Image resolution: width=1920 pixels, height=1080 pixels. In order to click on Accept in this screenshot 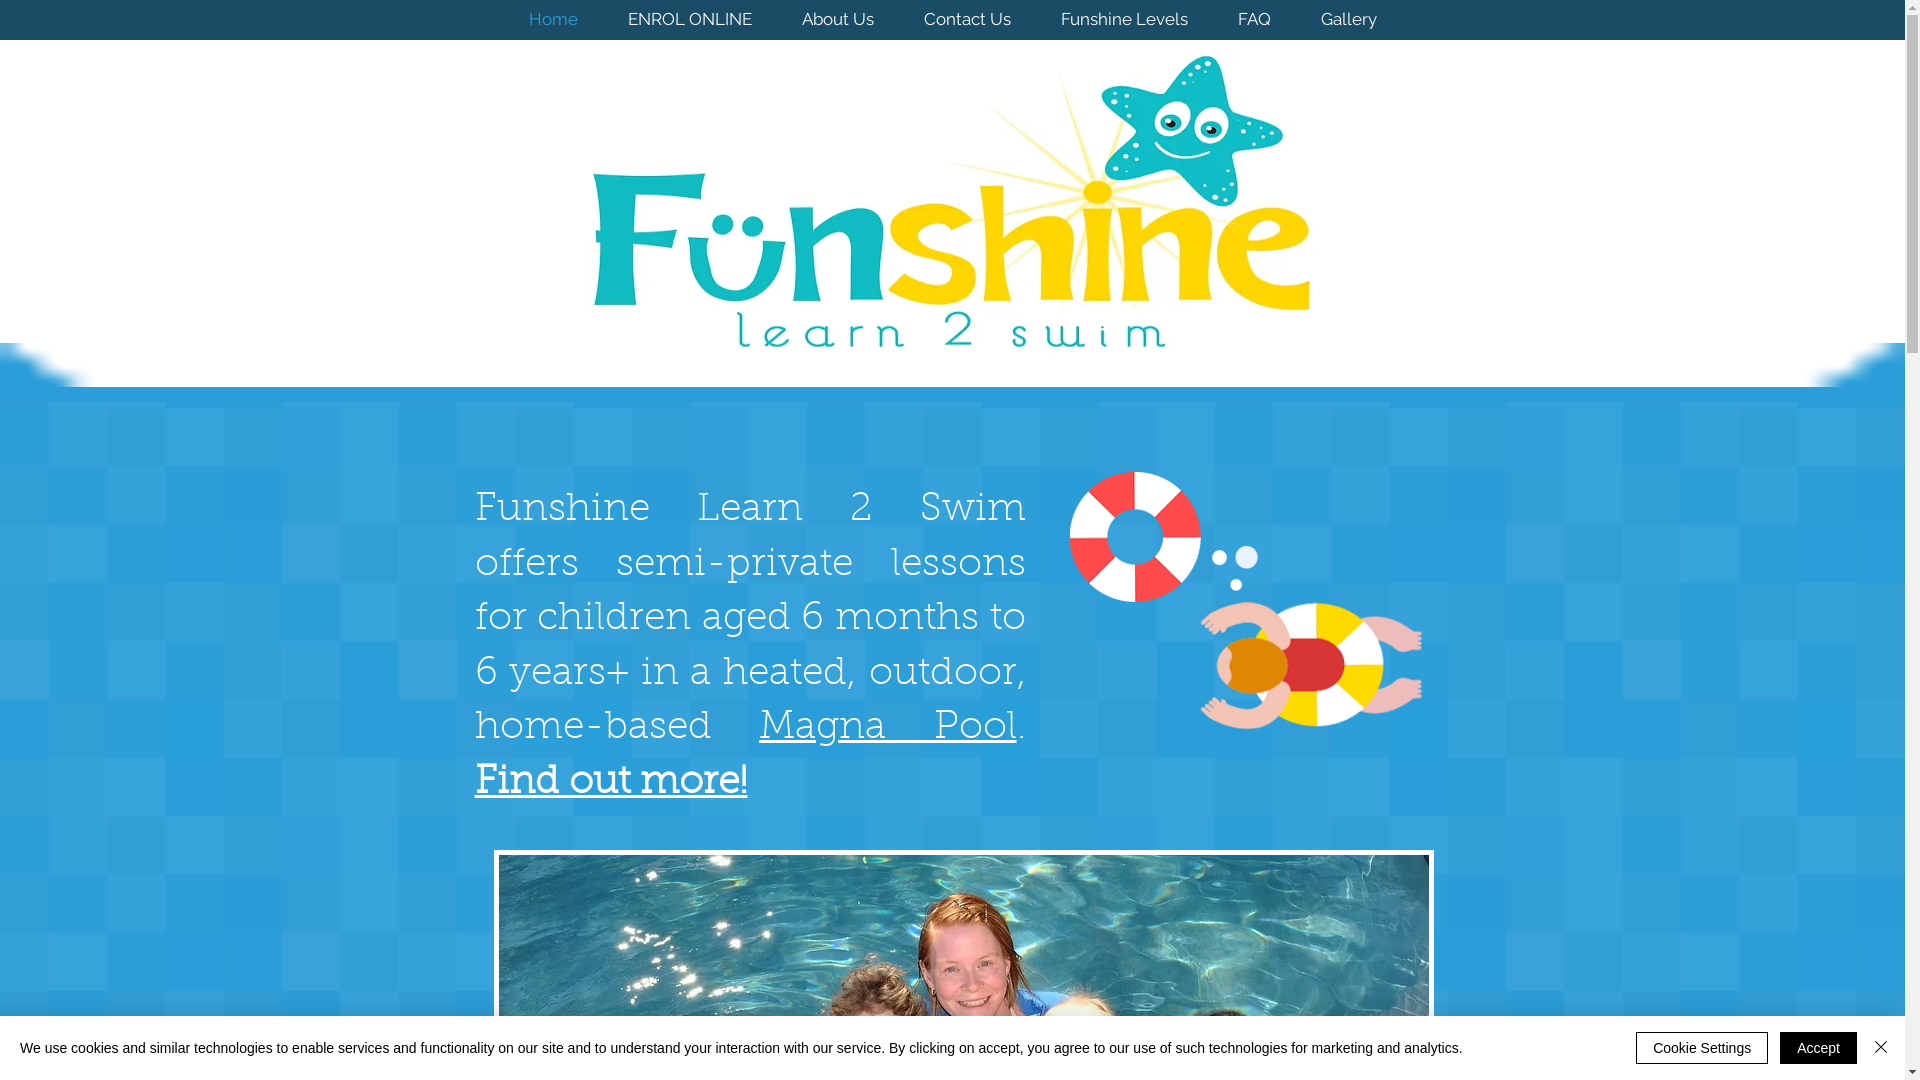, I will do `click(1818, 1048)`.